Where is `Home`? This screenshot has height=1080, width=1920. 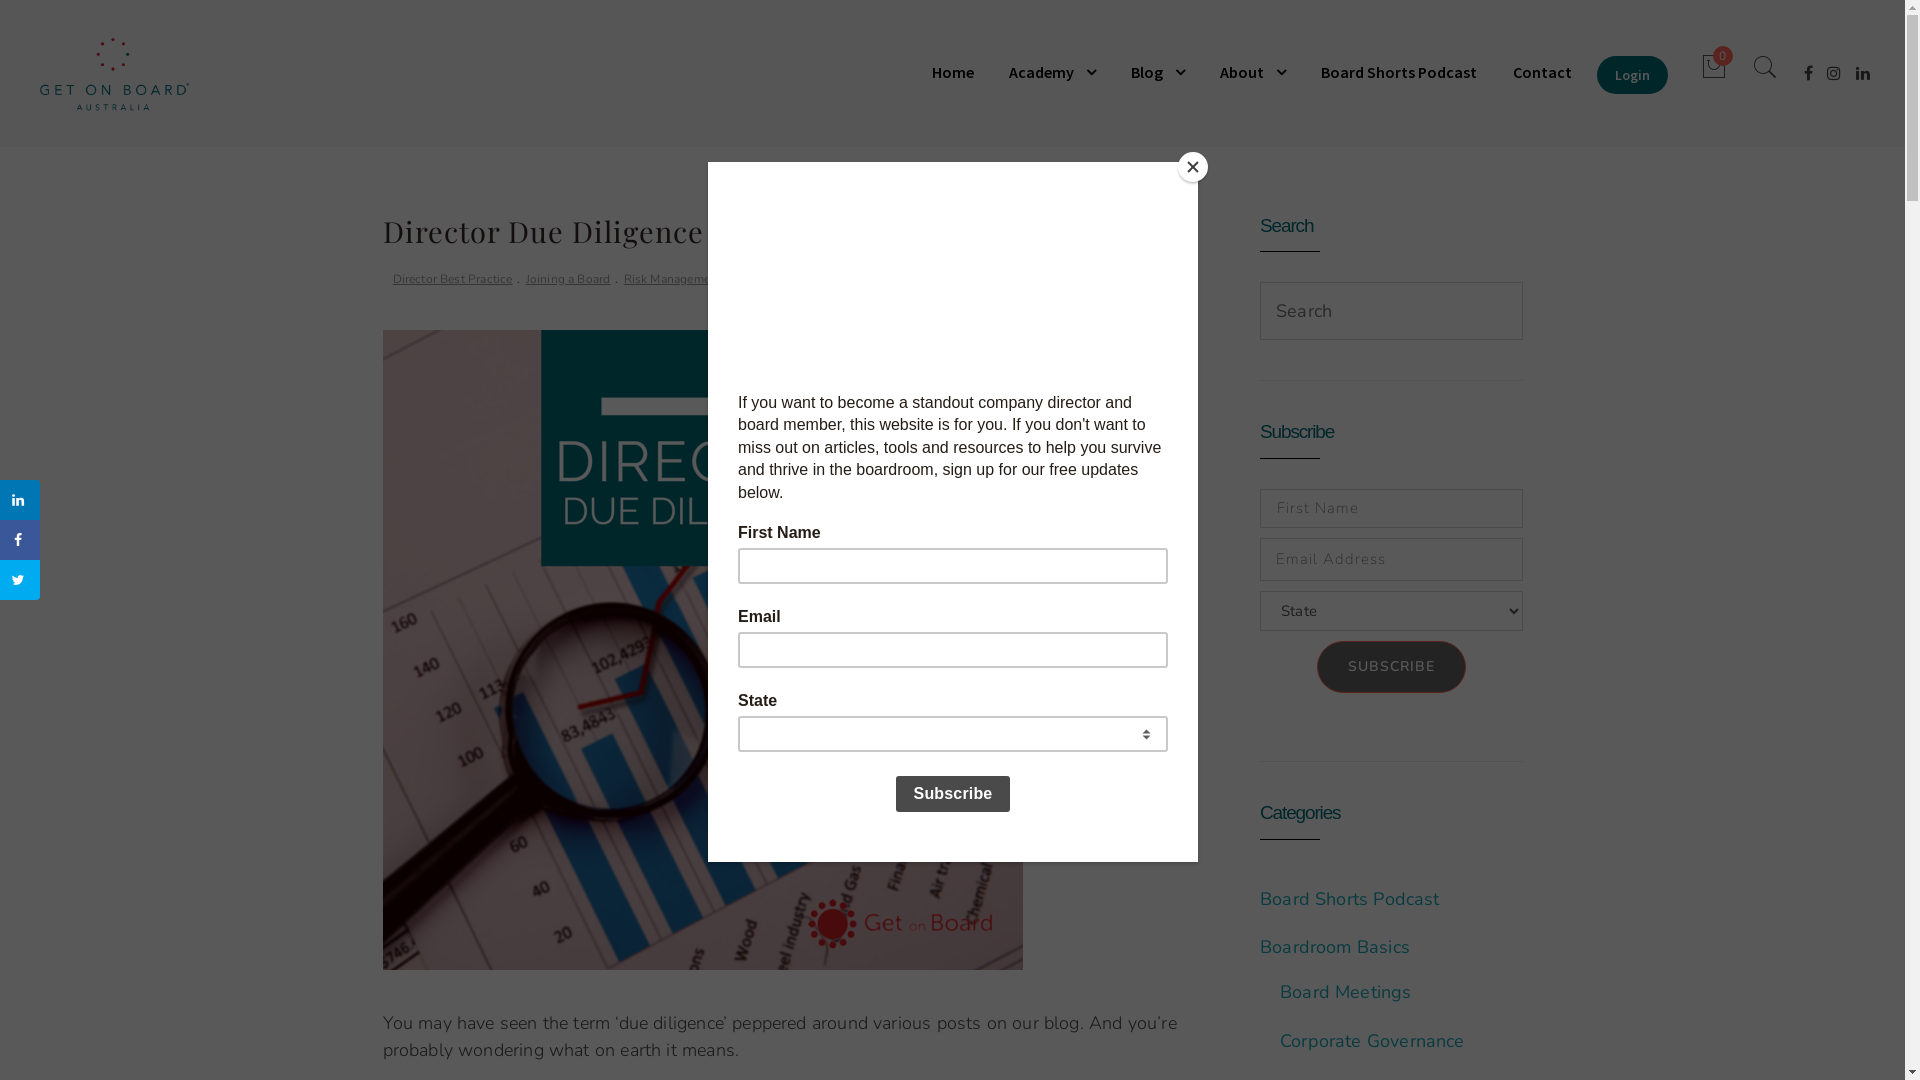 Home is located at coordinates (960, 72).